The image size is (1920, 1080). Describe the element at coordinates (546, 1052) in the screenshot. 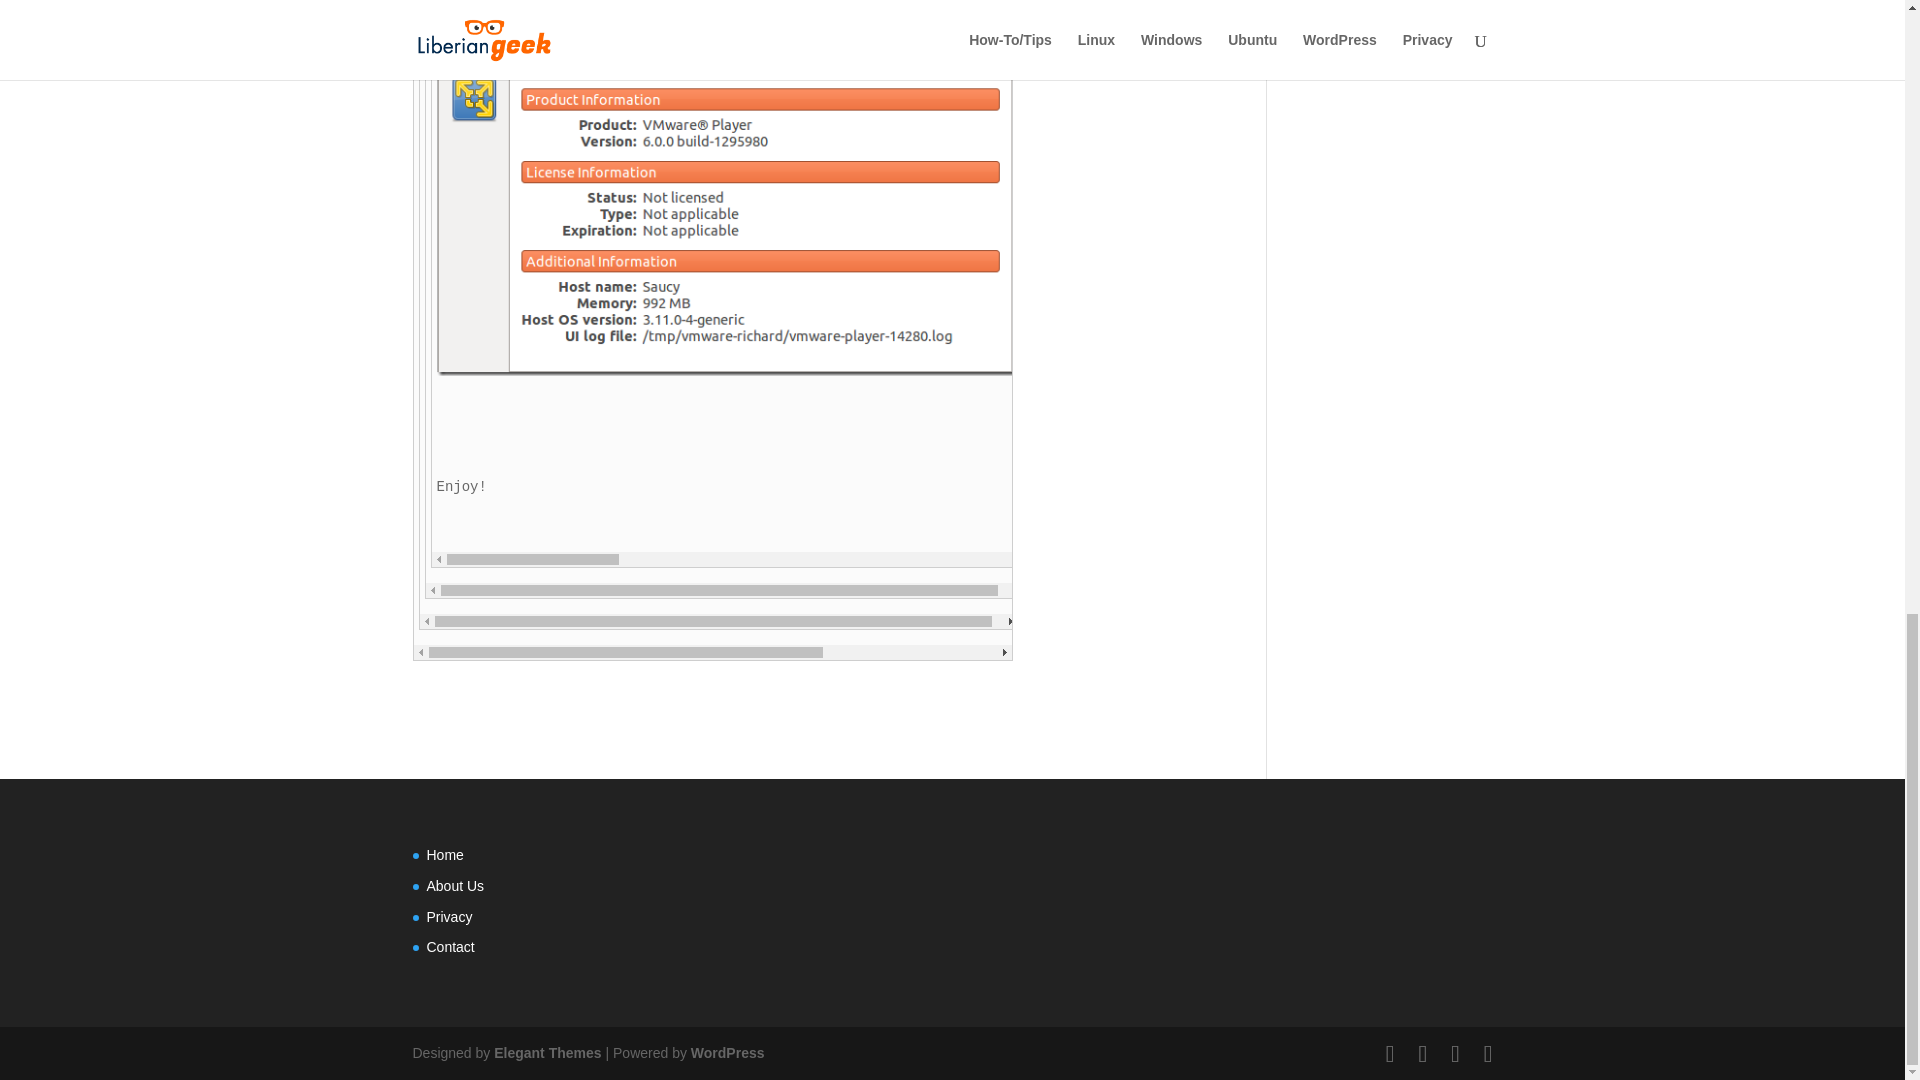

I see `Elegant Themes` at that location.